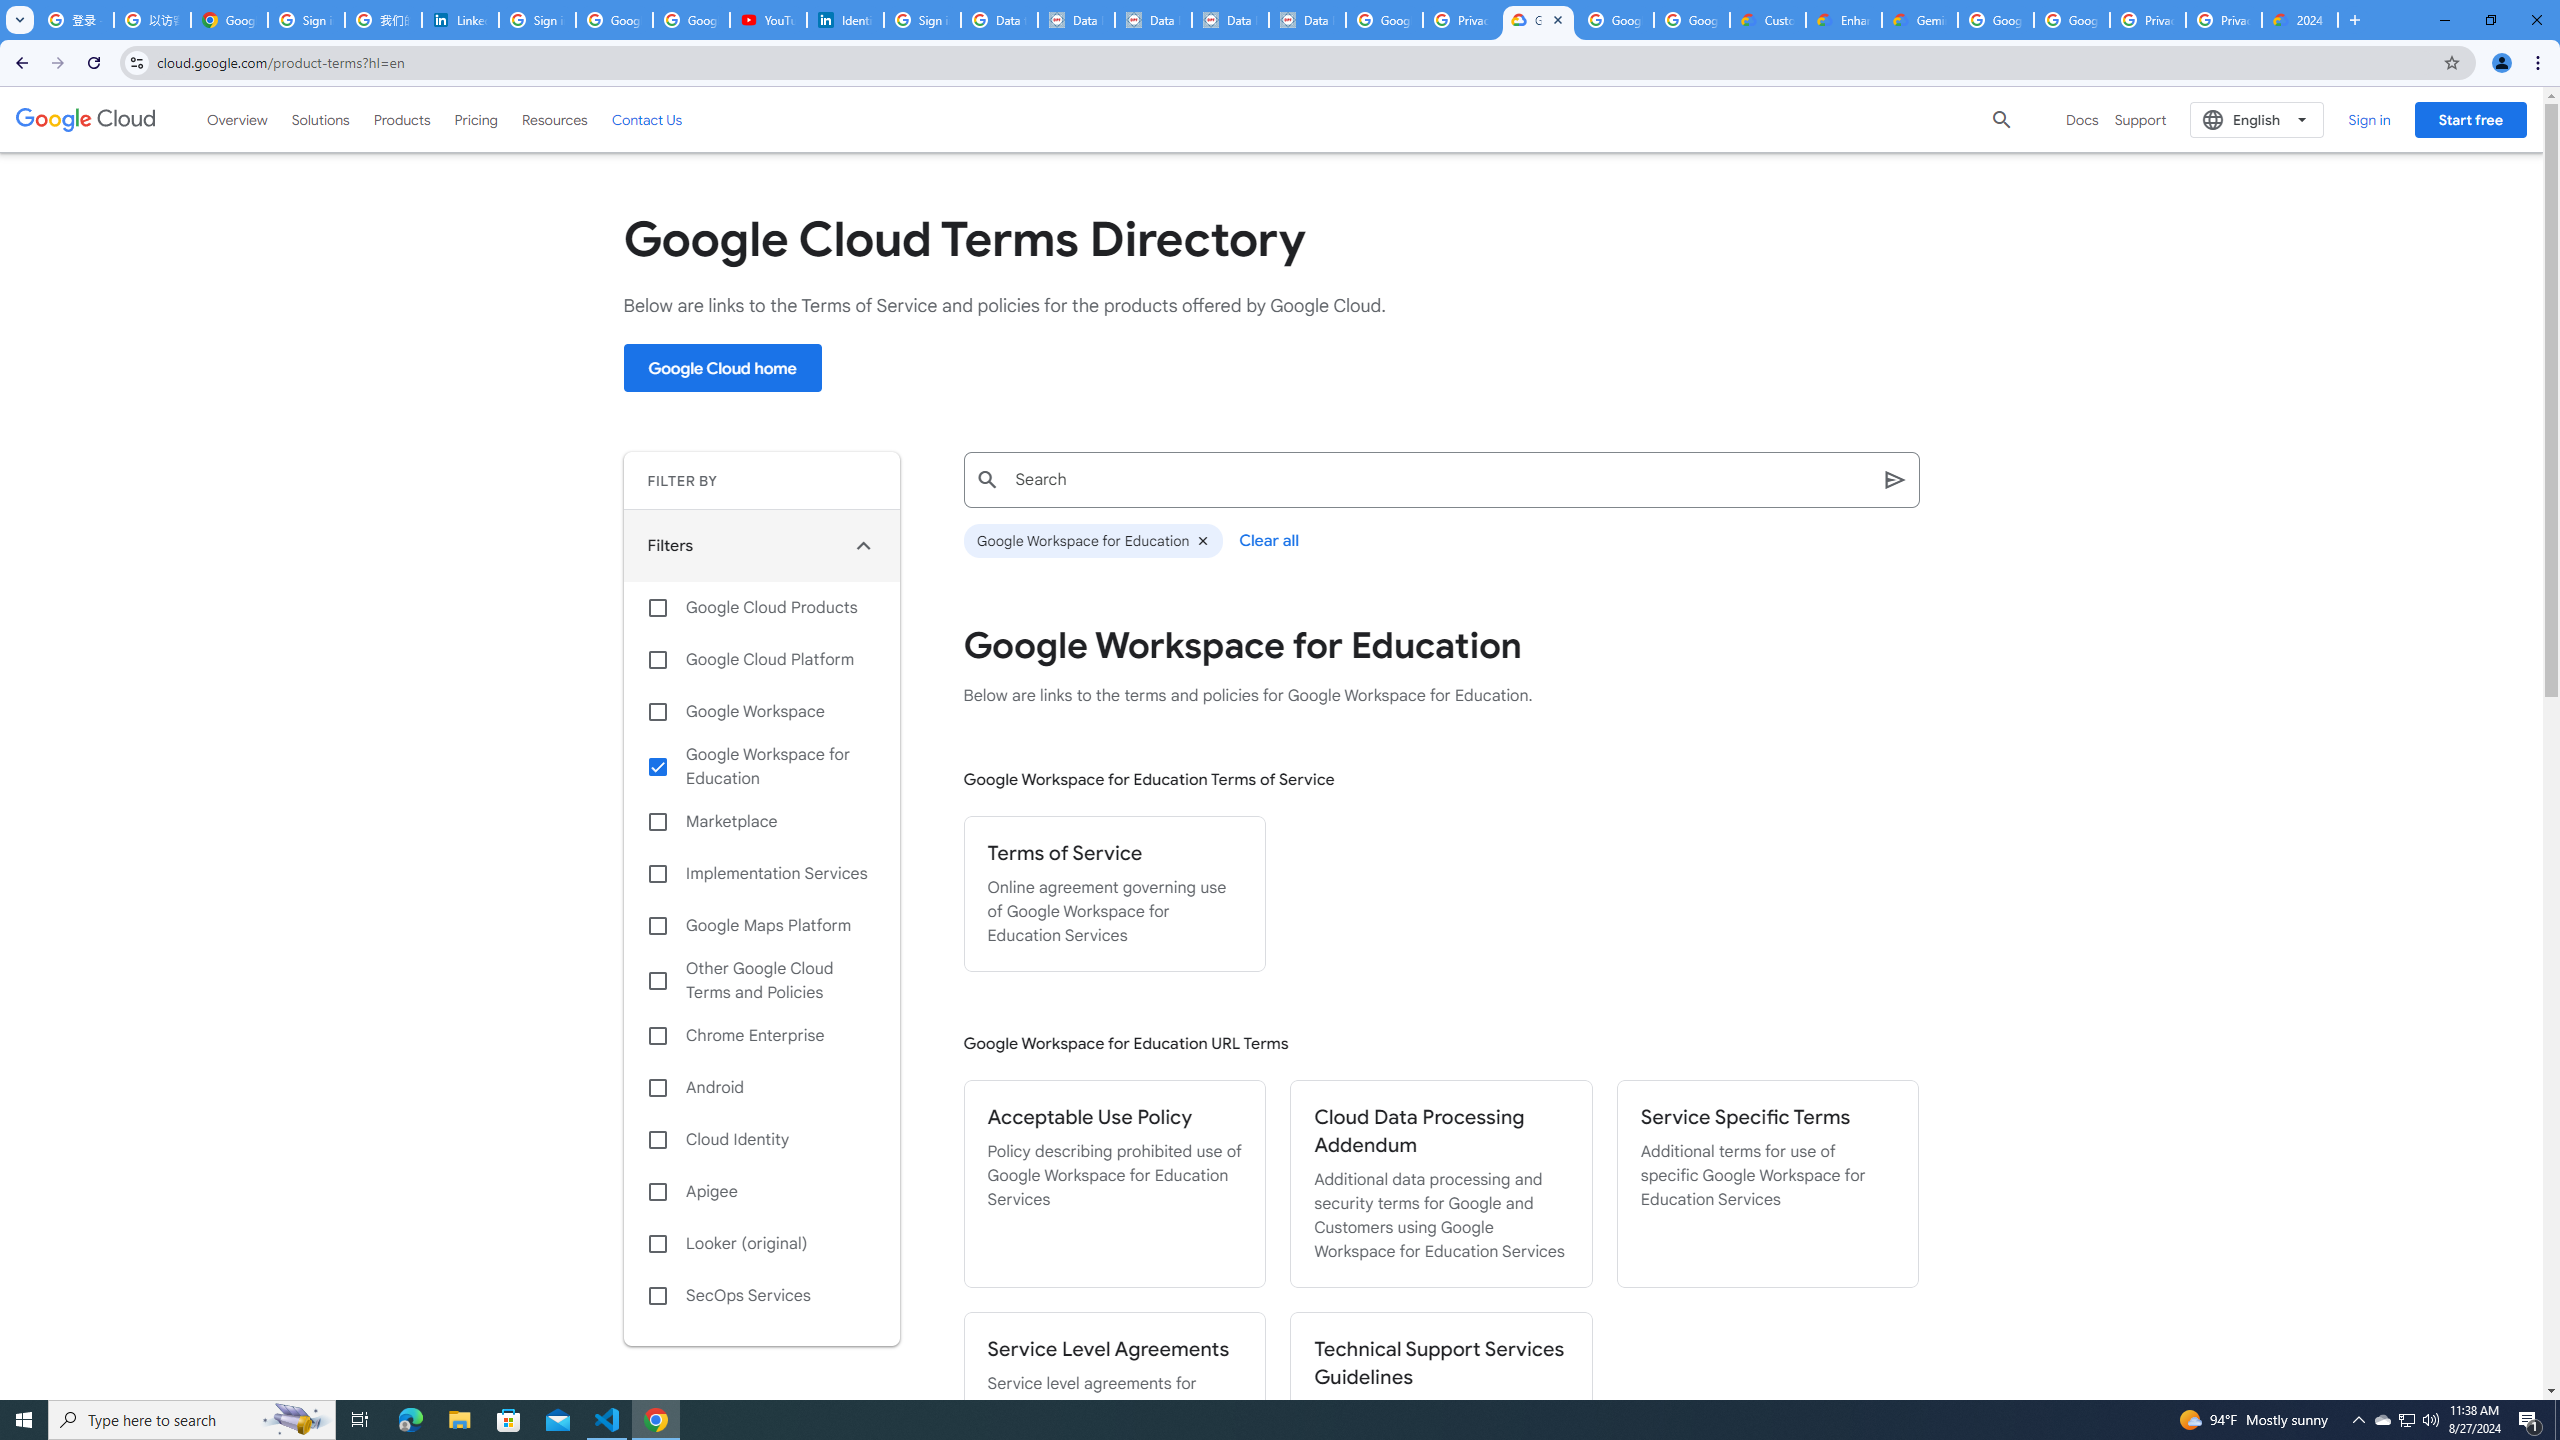 The image size is (2560, 1440). I want to click on Data Privacy Framework, so click(1306, 20).